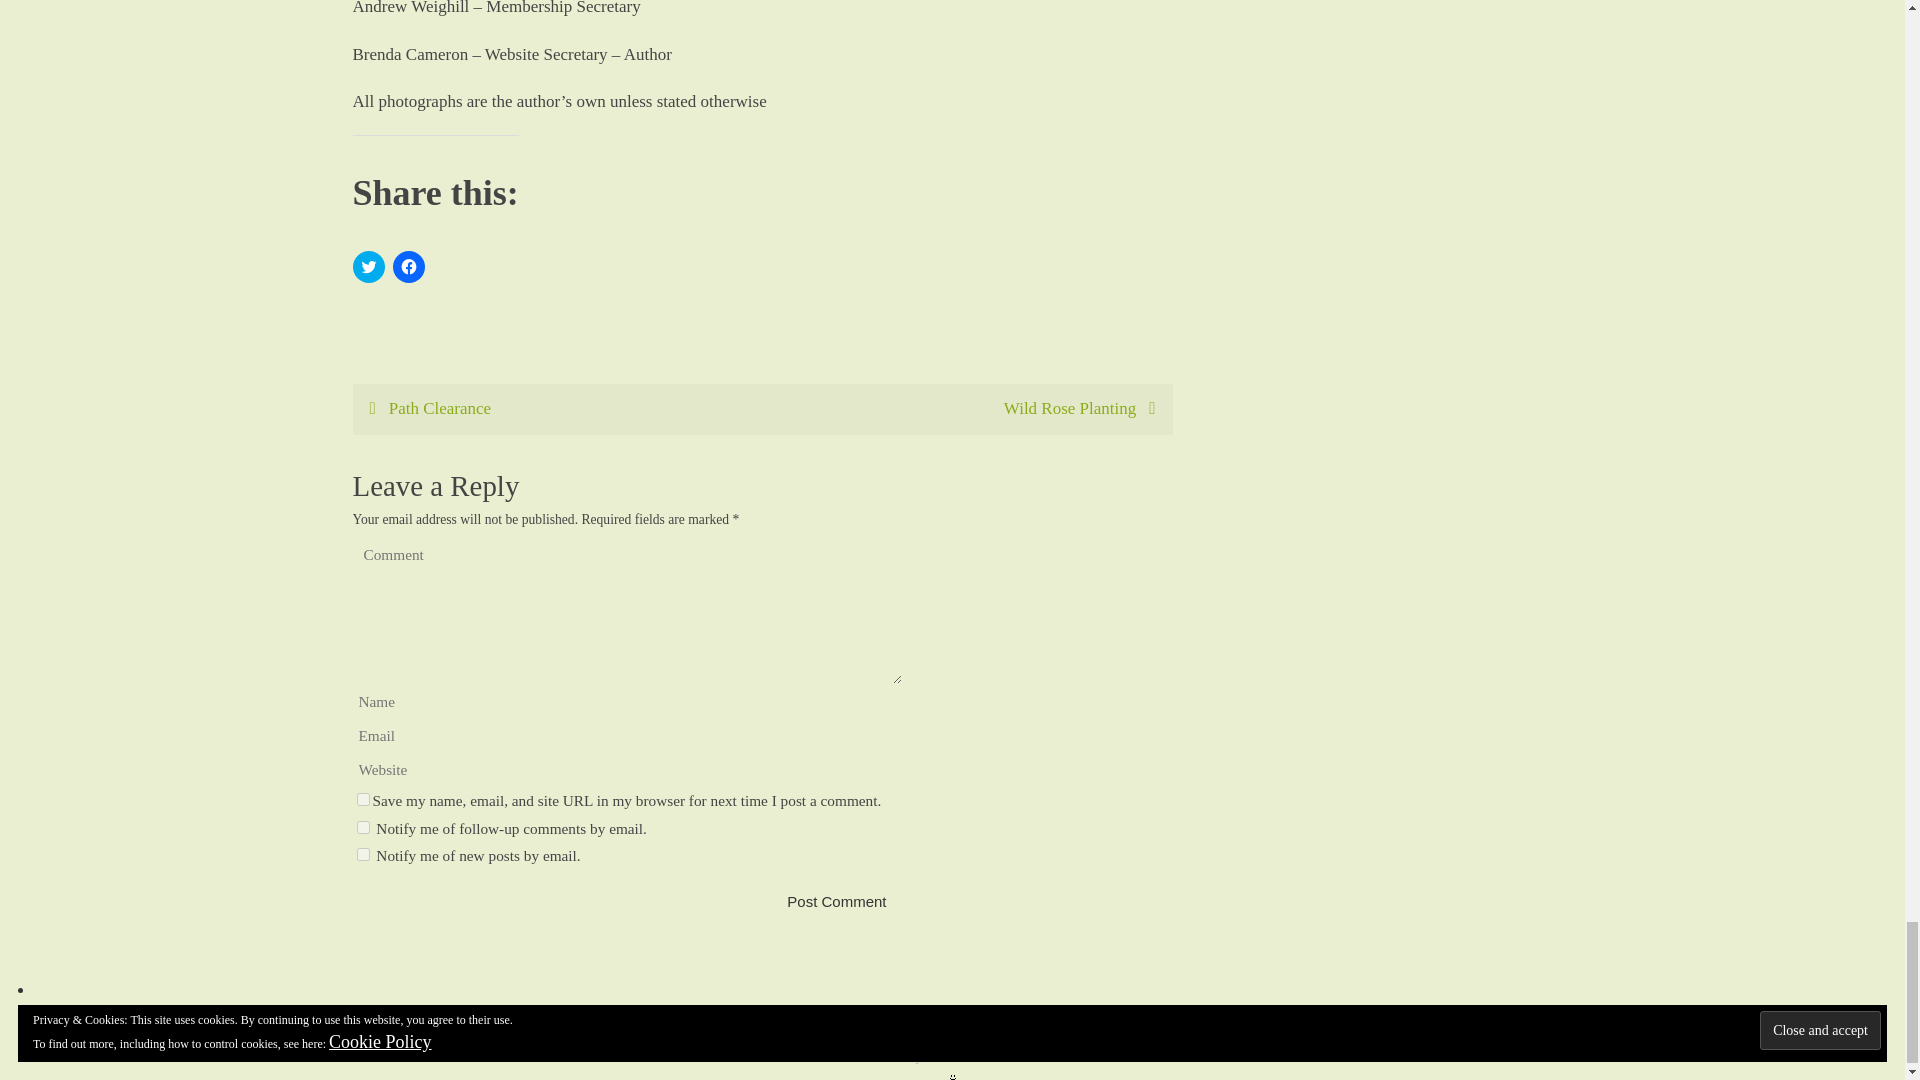 This screenshot has height=1080, width=1920. I want to click on subscribe, so click(362, 826).